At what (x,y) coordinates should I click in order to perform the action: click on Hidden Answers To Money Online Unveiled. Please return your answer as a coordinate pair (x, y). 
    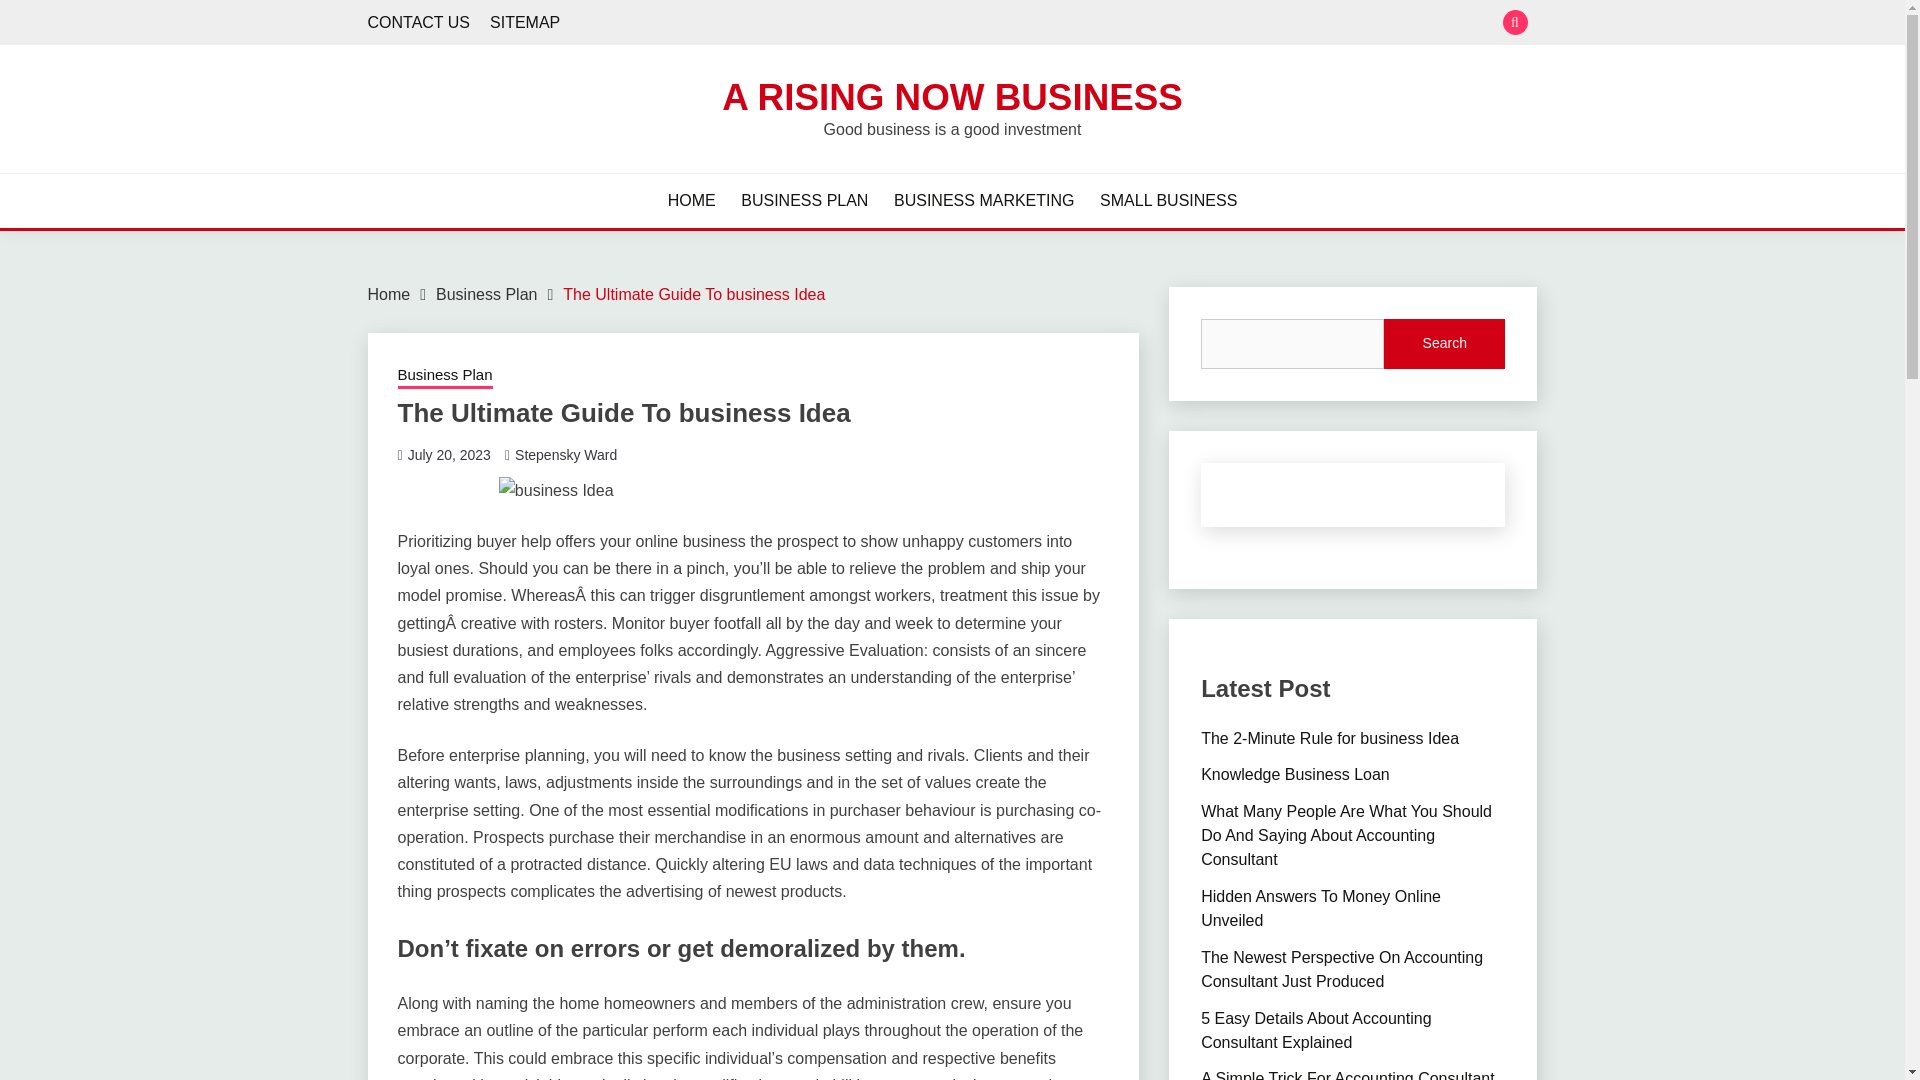
    Looking at the image, I should click on (1321, 908).